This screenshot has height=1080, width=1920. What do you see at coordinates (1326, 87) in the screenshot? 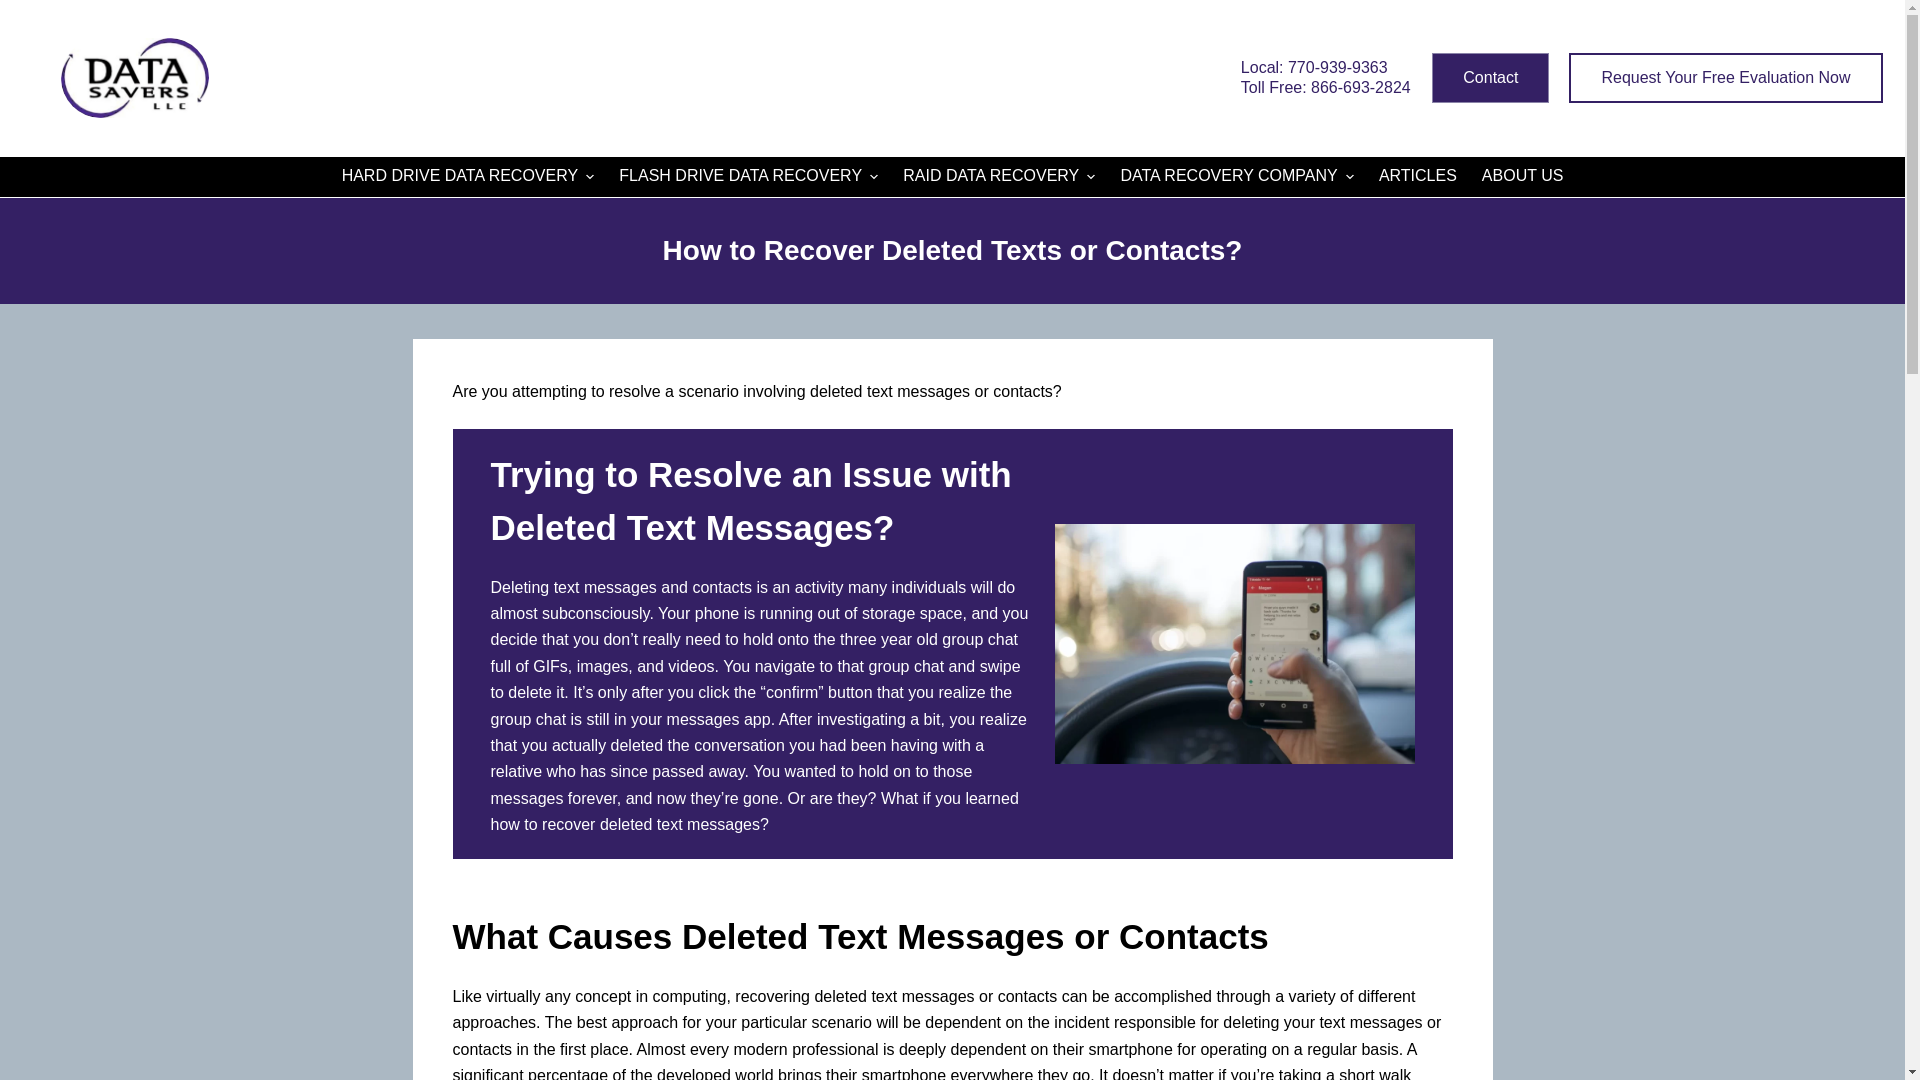
I see `Toll Free: 866-693-2824` at bounding box center [1326, 87].